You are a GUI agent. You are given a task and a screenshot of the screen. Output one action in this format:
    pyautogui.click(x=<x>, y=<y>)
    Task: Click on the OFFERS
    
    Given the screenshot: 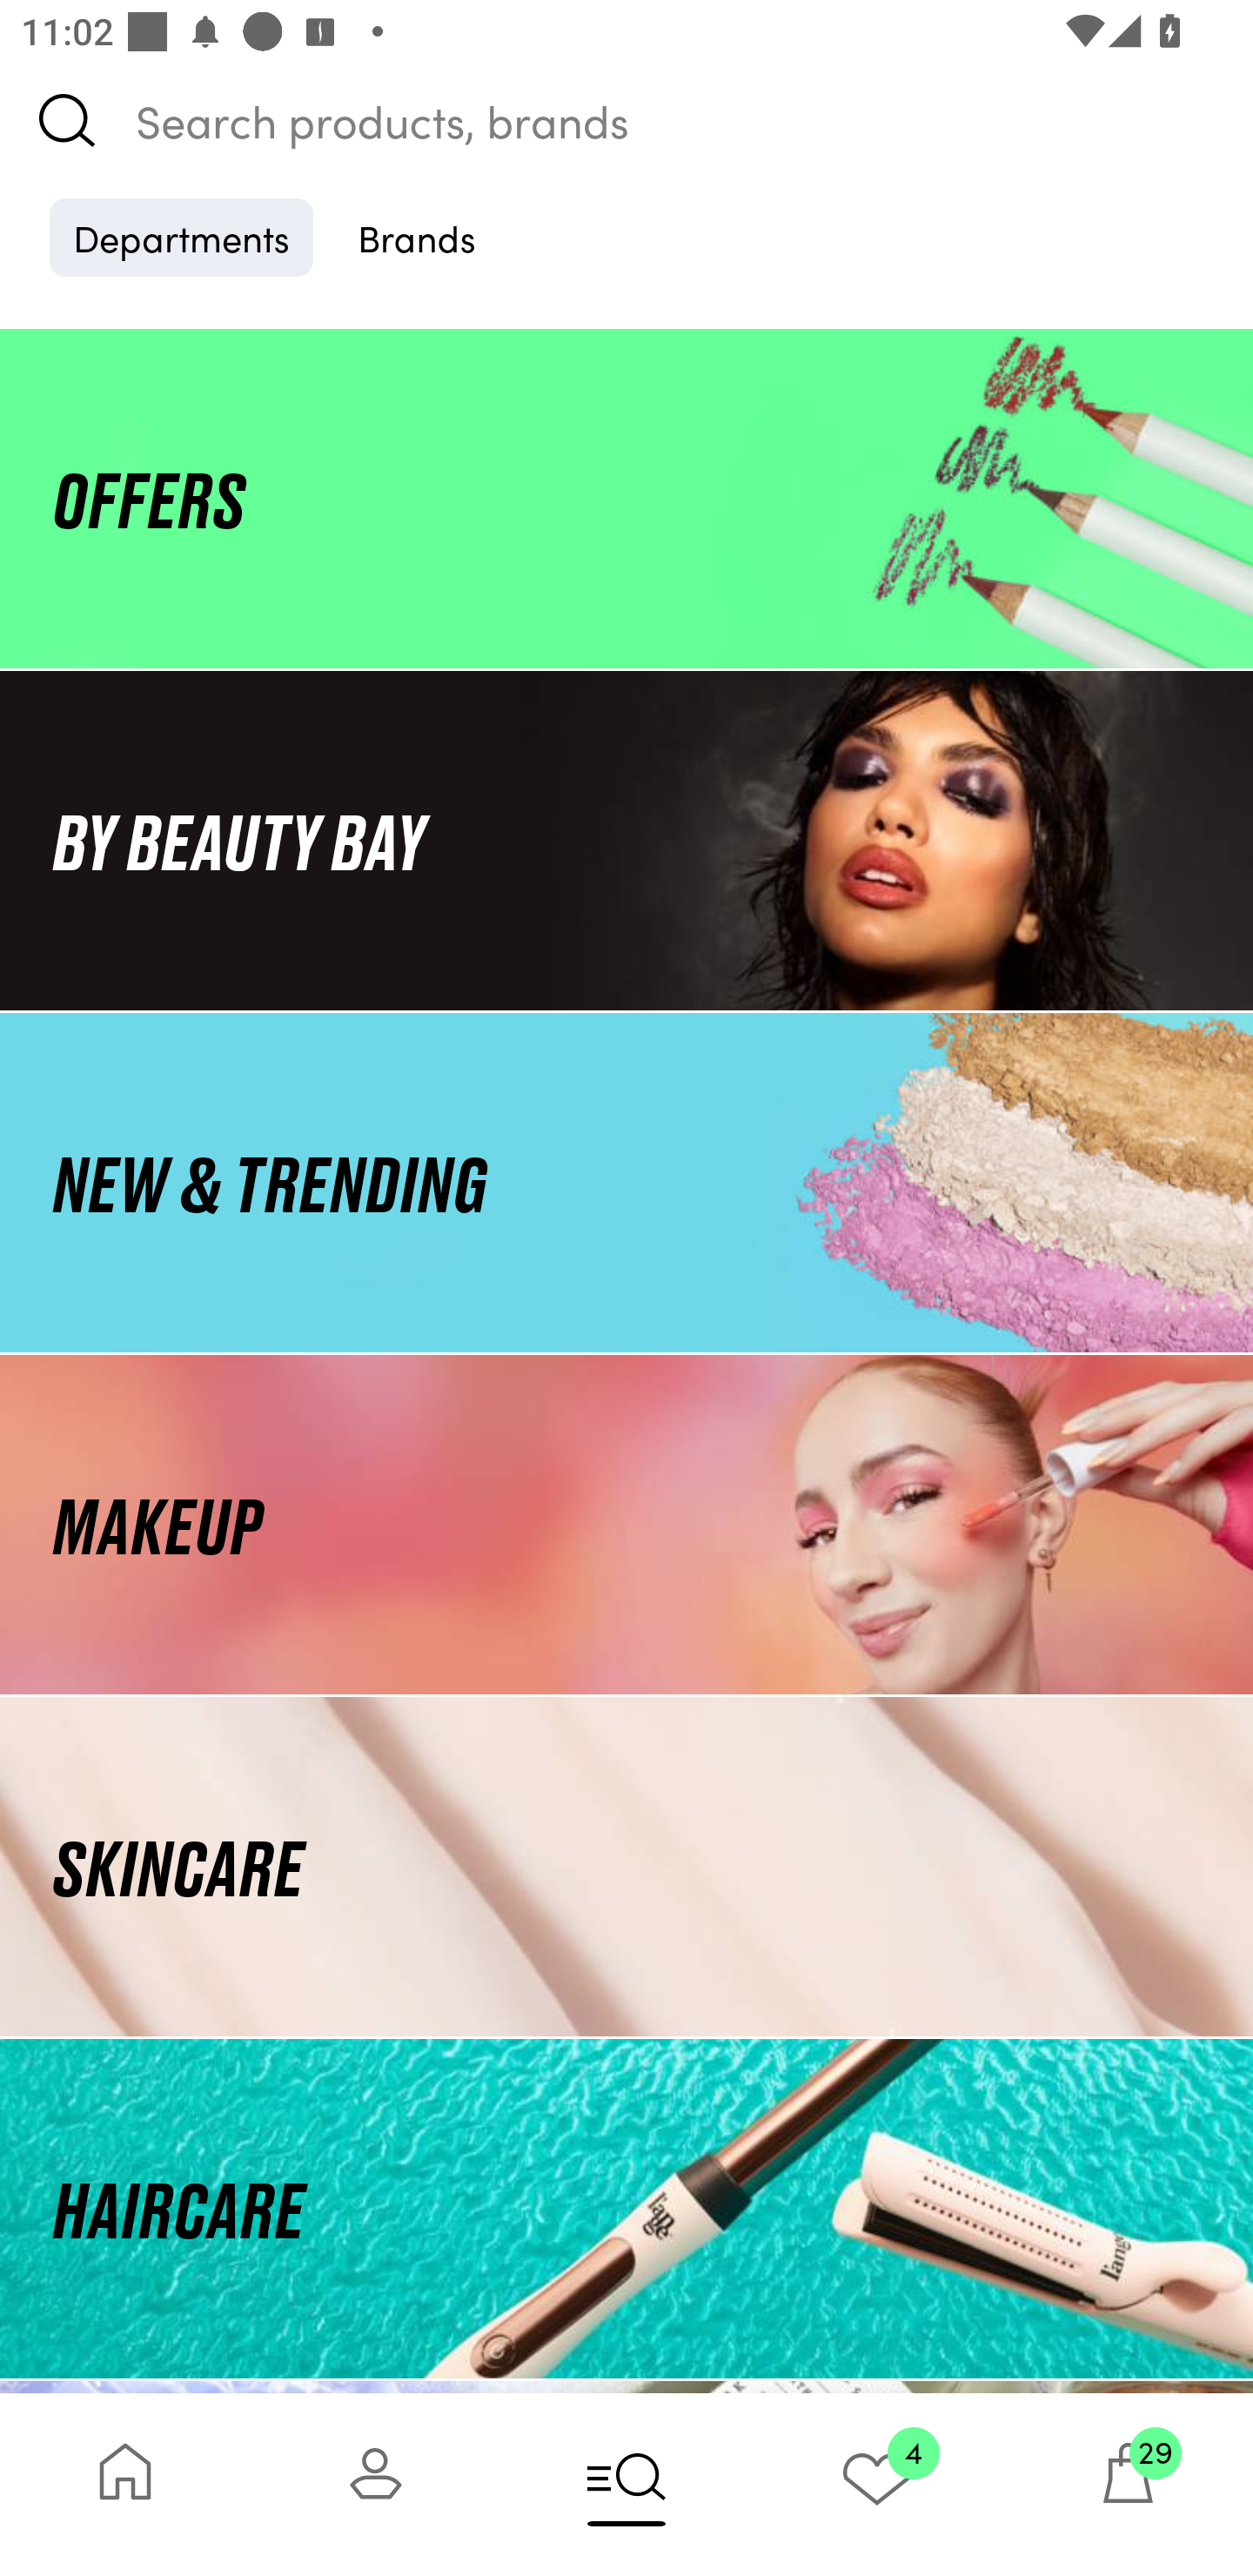 What is the action you would take?
    pyautogui.click(x=626, y=498)
    